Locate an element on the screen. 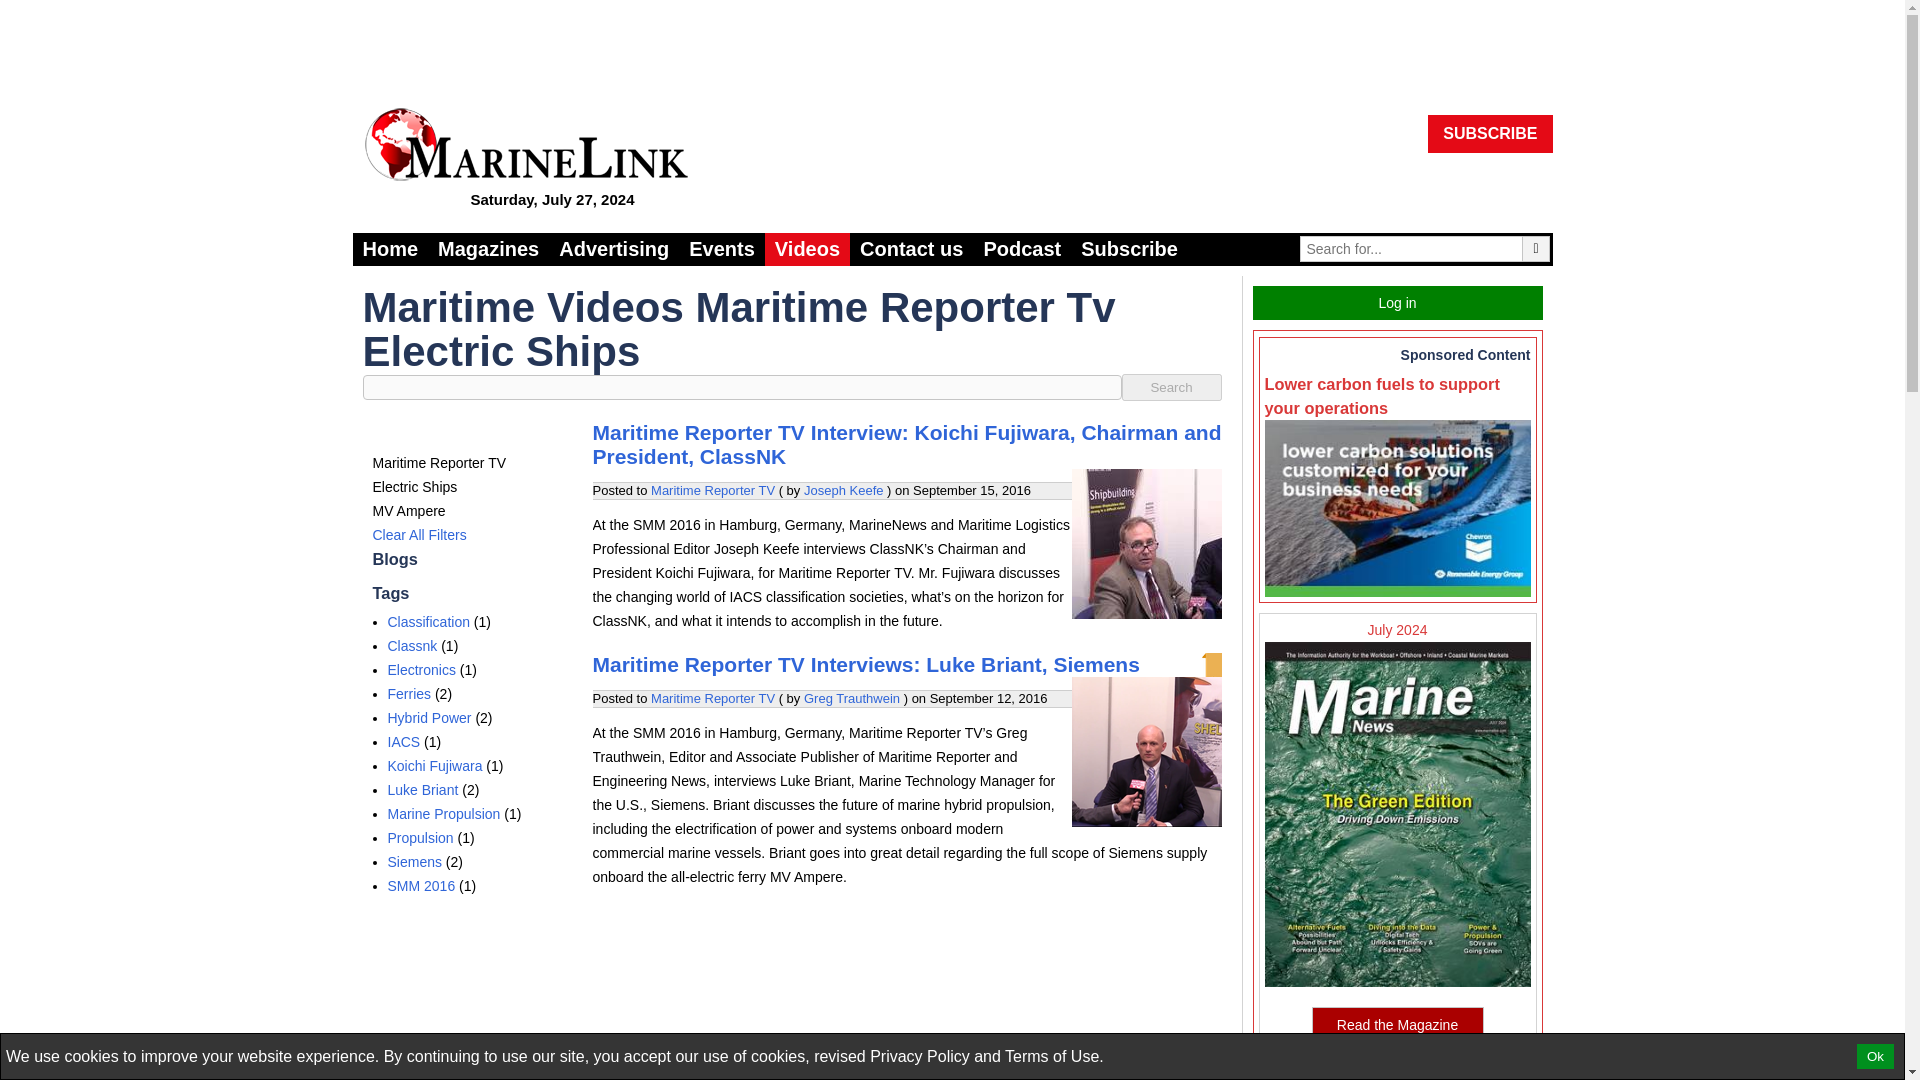  Luke Briant is located at coordinates (422, 790).